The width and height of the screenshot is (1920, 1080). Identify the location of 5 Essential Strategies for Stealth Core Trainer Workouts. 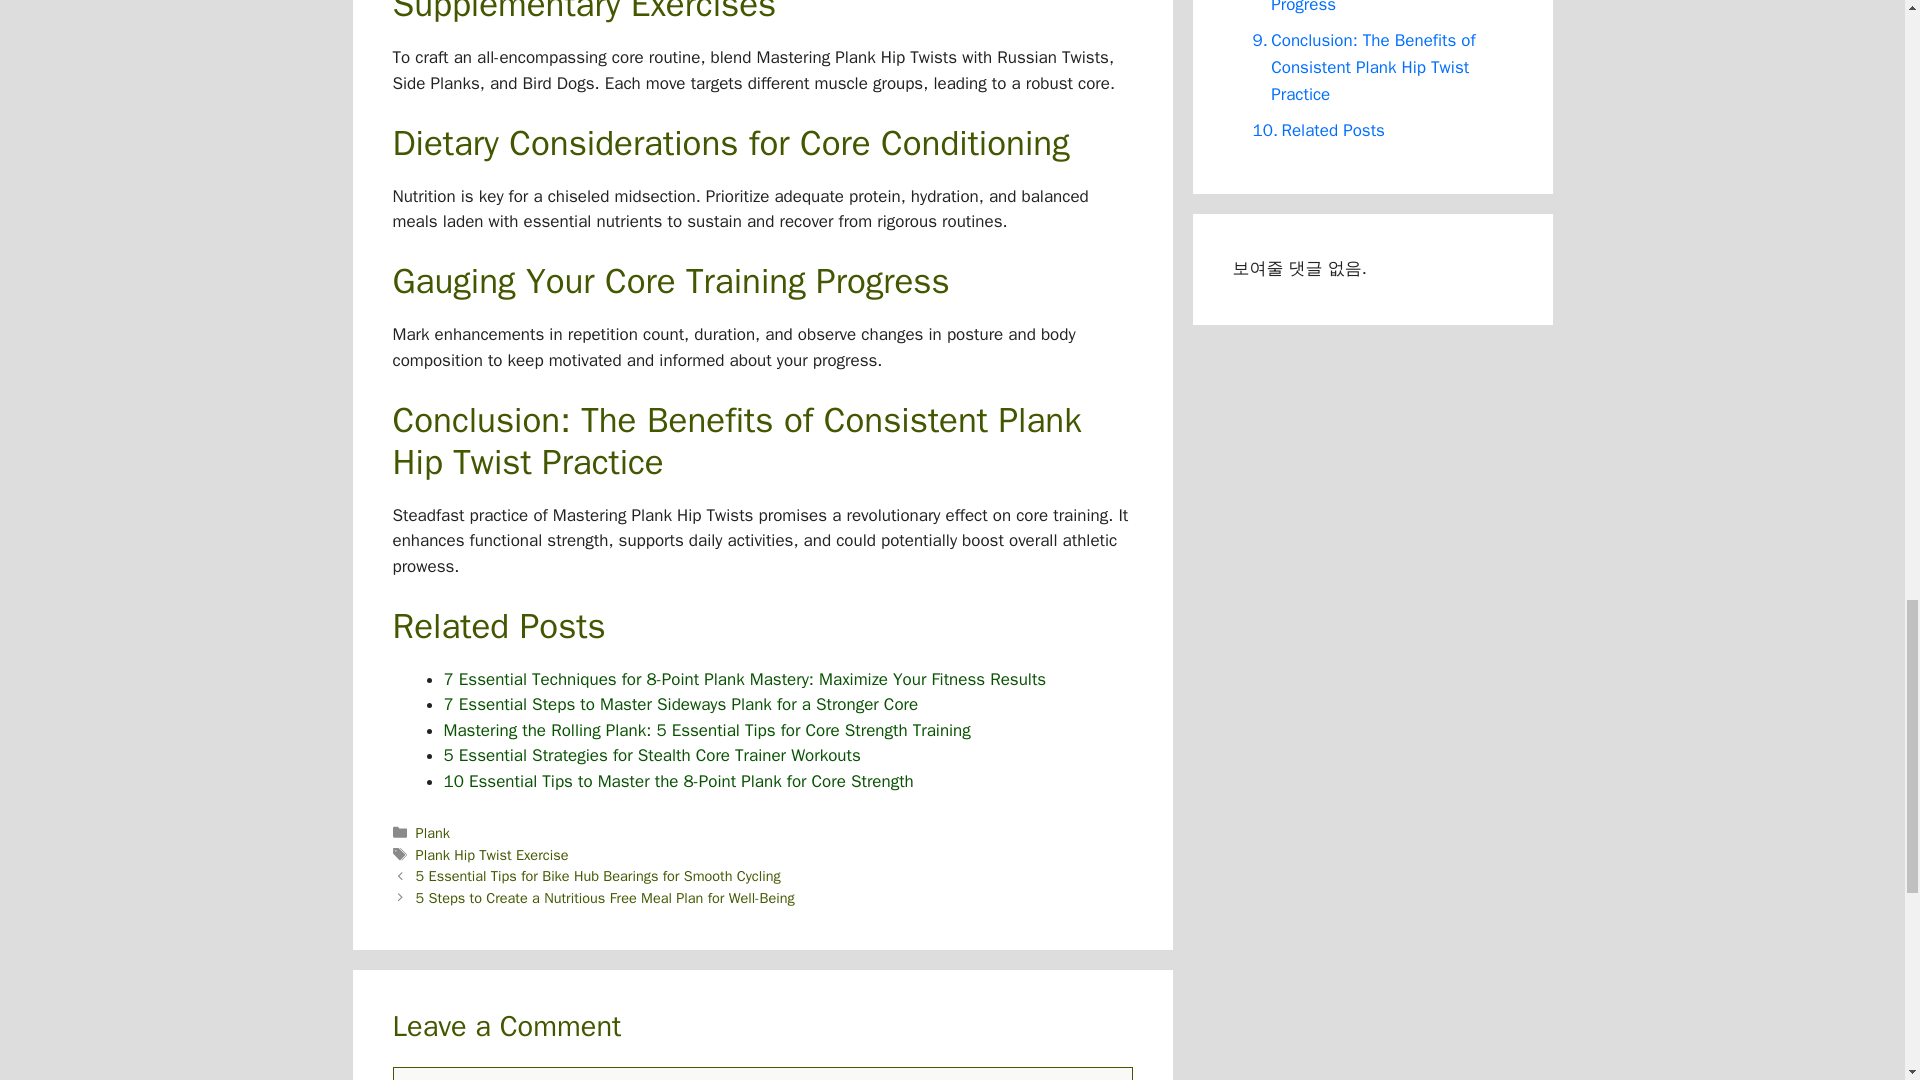
(652, 755).